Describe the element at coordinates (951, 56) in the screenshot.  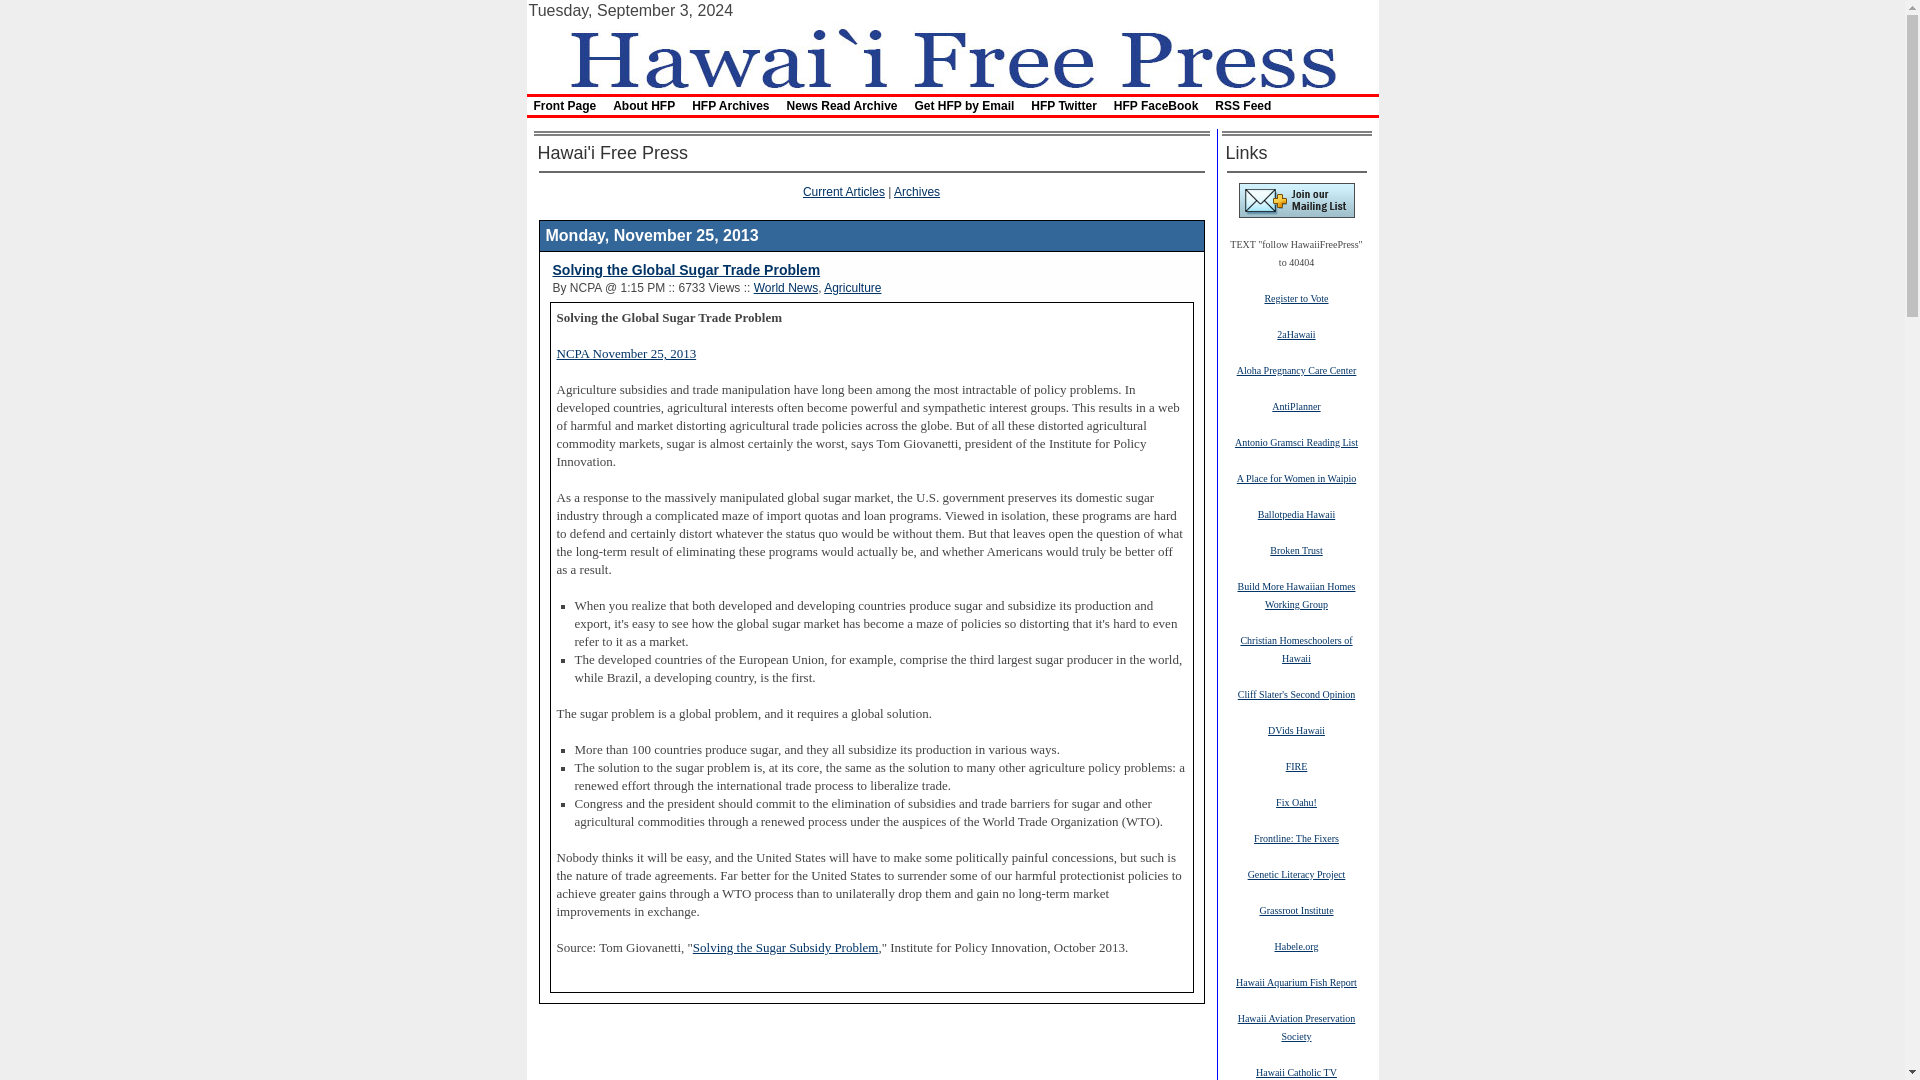
I see `Hawaii Free Press` at that location.